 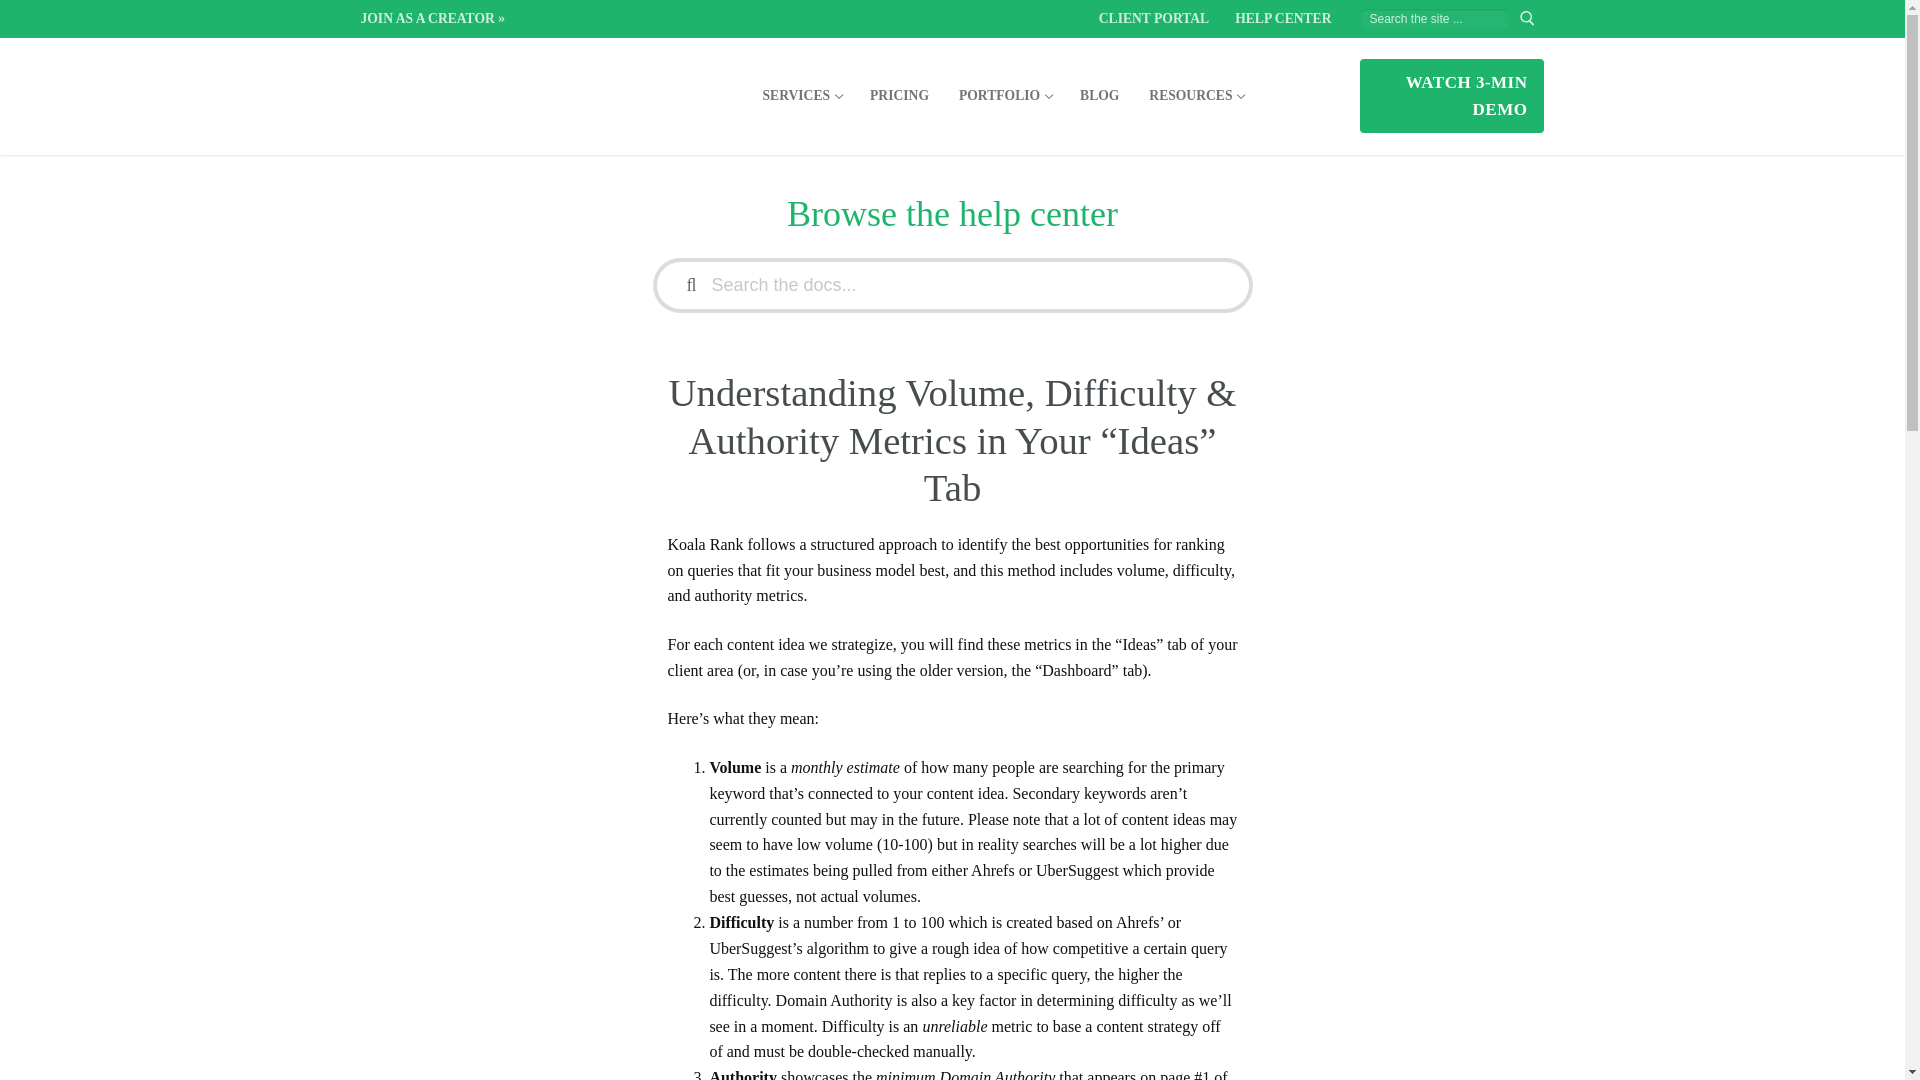 I want to click on BLOG, so click(x=1196, y=95).